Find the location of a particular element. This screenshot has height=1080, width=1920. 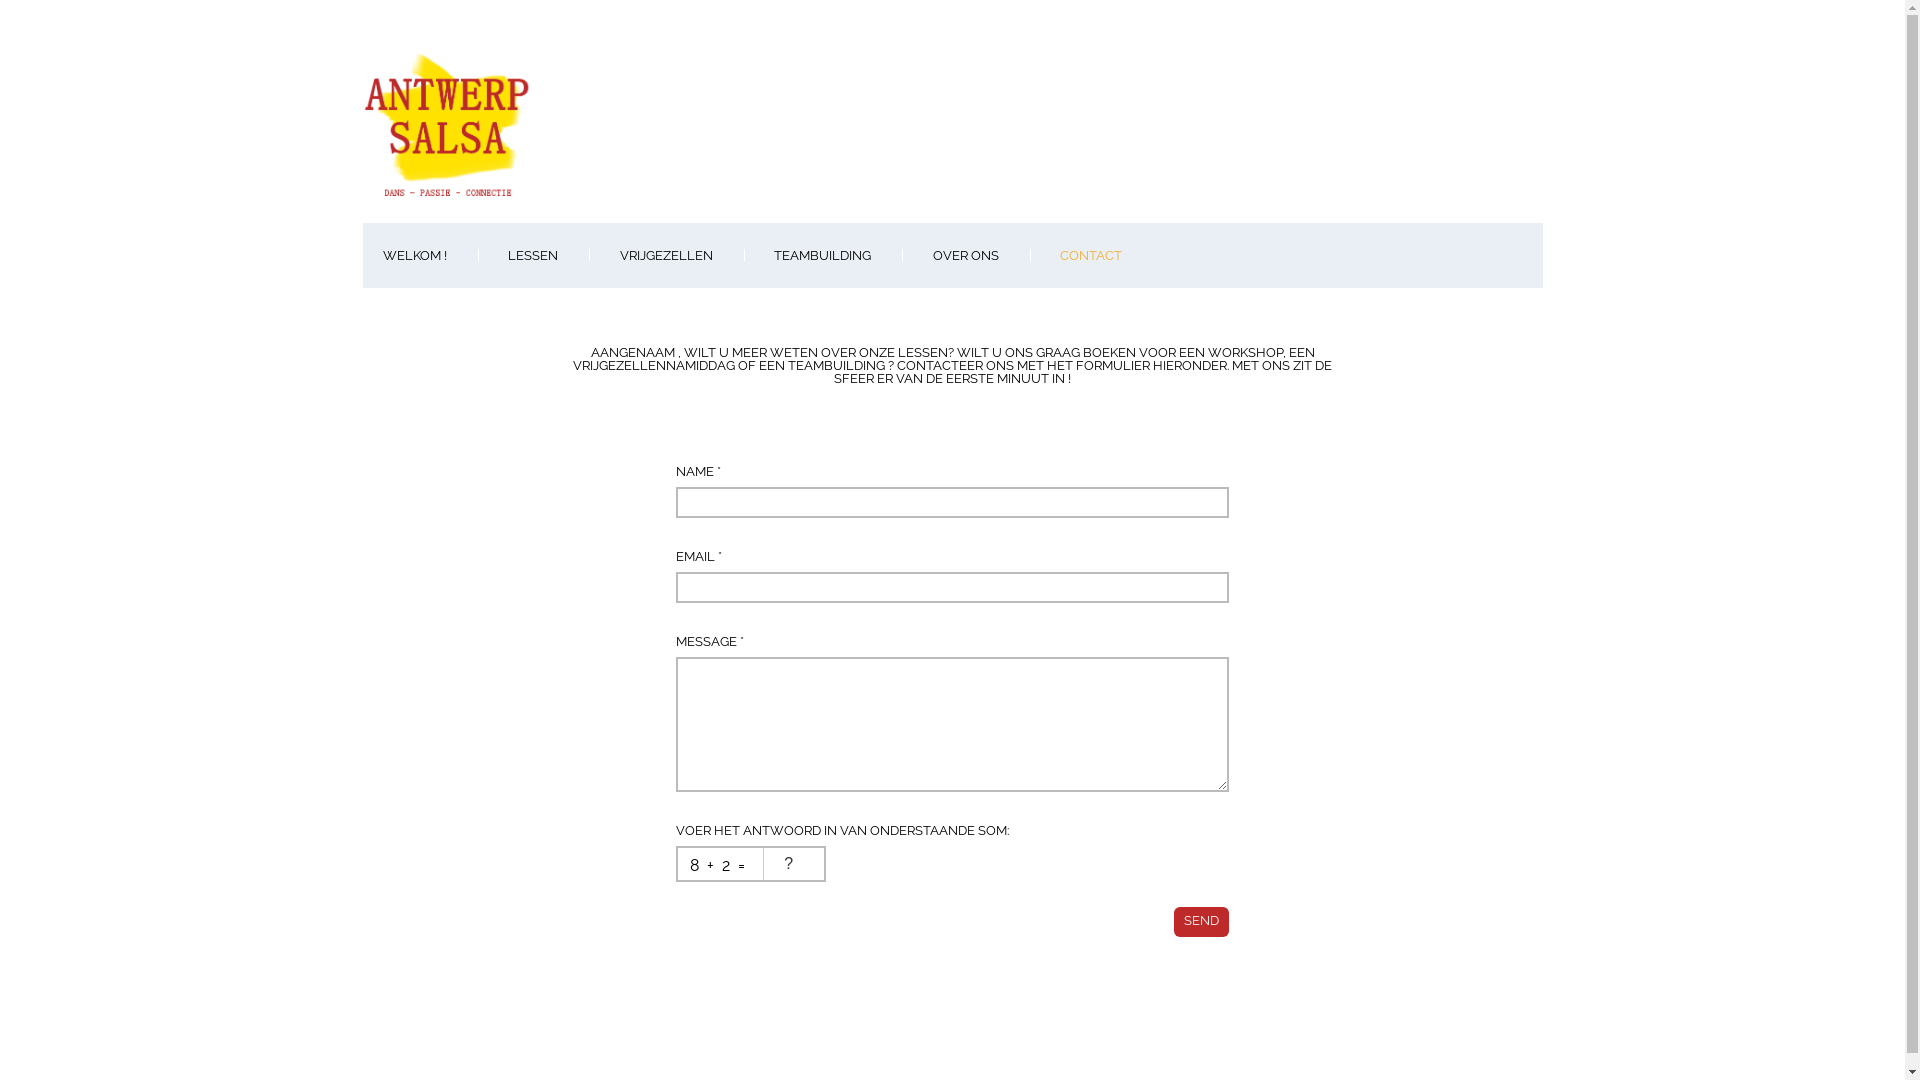

WELKOM ! is located at coordinates (414, 256).